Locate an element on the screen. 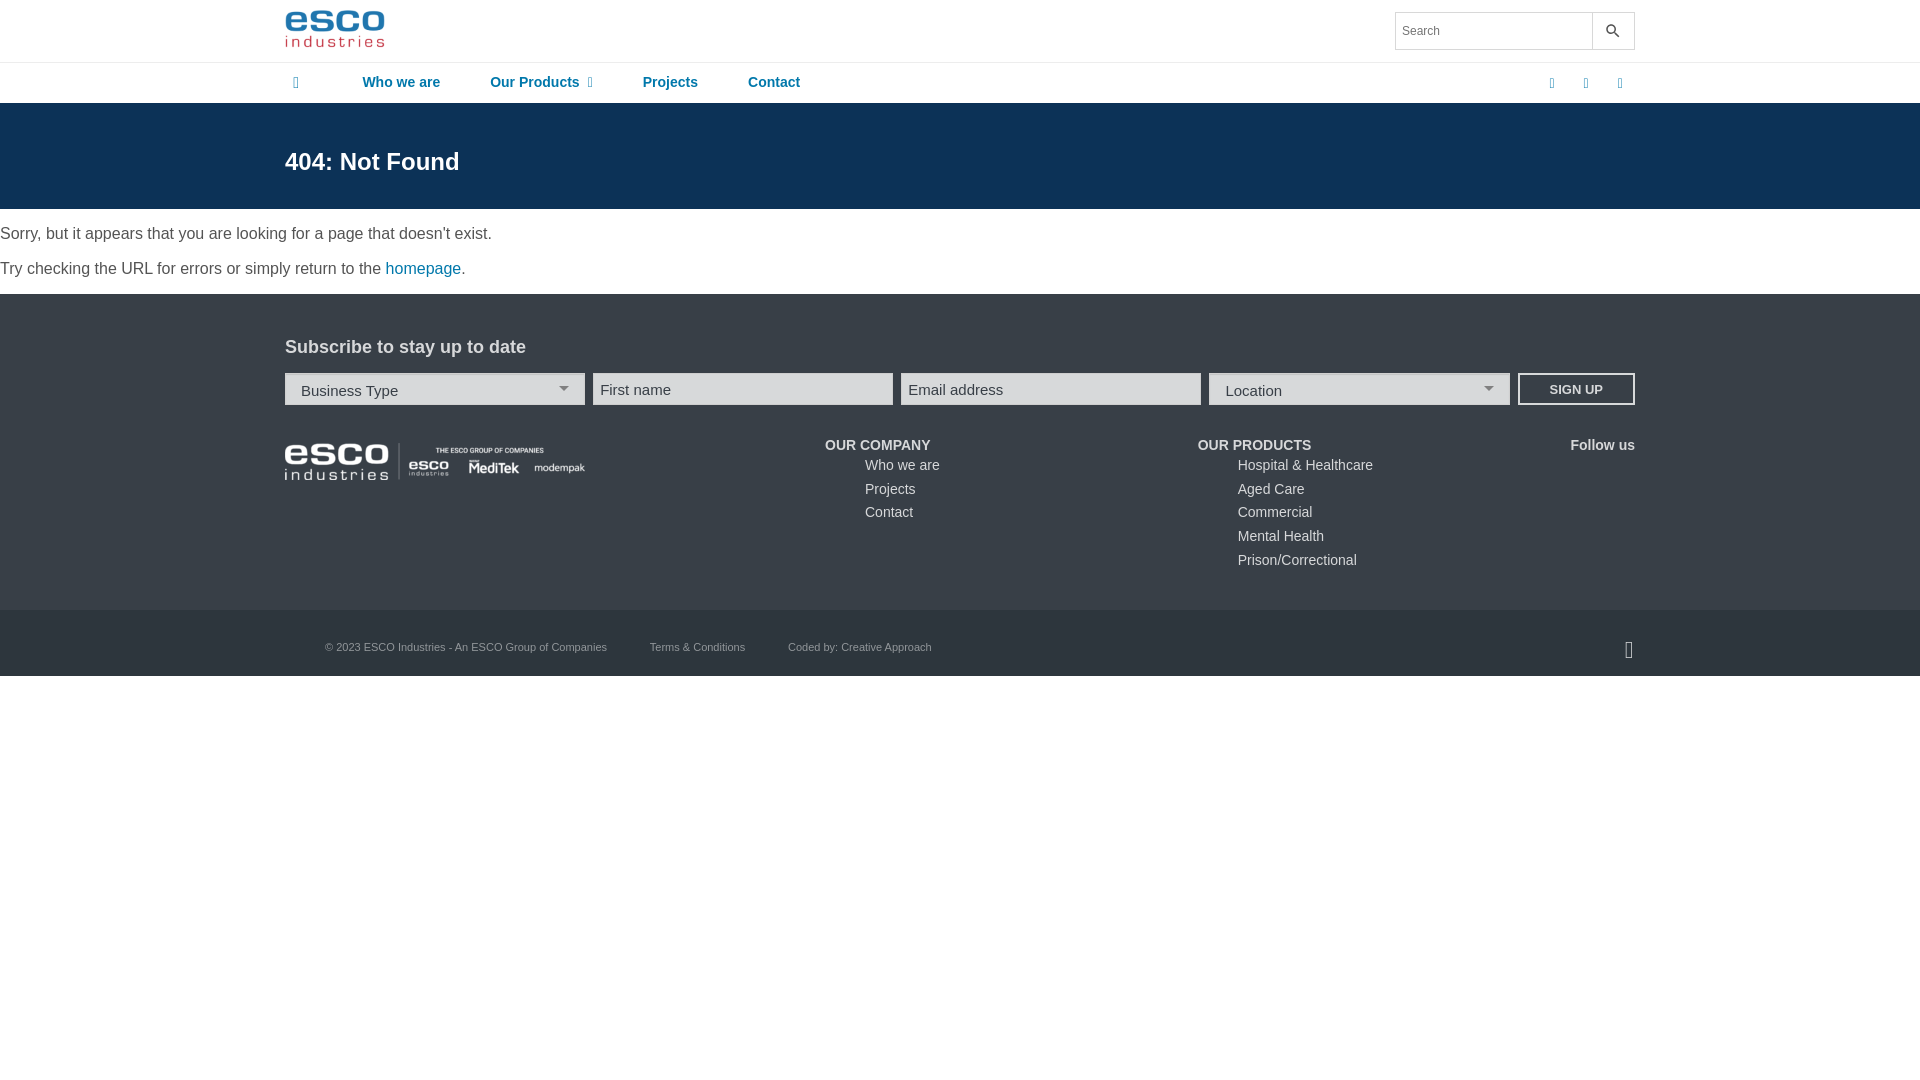 Image resolution: width=1920 pixels, height=1080 pixels. Coded by: Creative Approach is located at coordinates (860, 648).